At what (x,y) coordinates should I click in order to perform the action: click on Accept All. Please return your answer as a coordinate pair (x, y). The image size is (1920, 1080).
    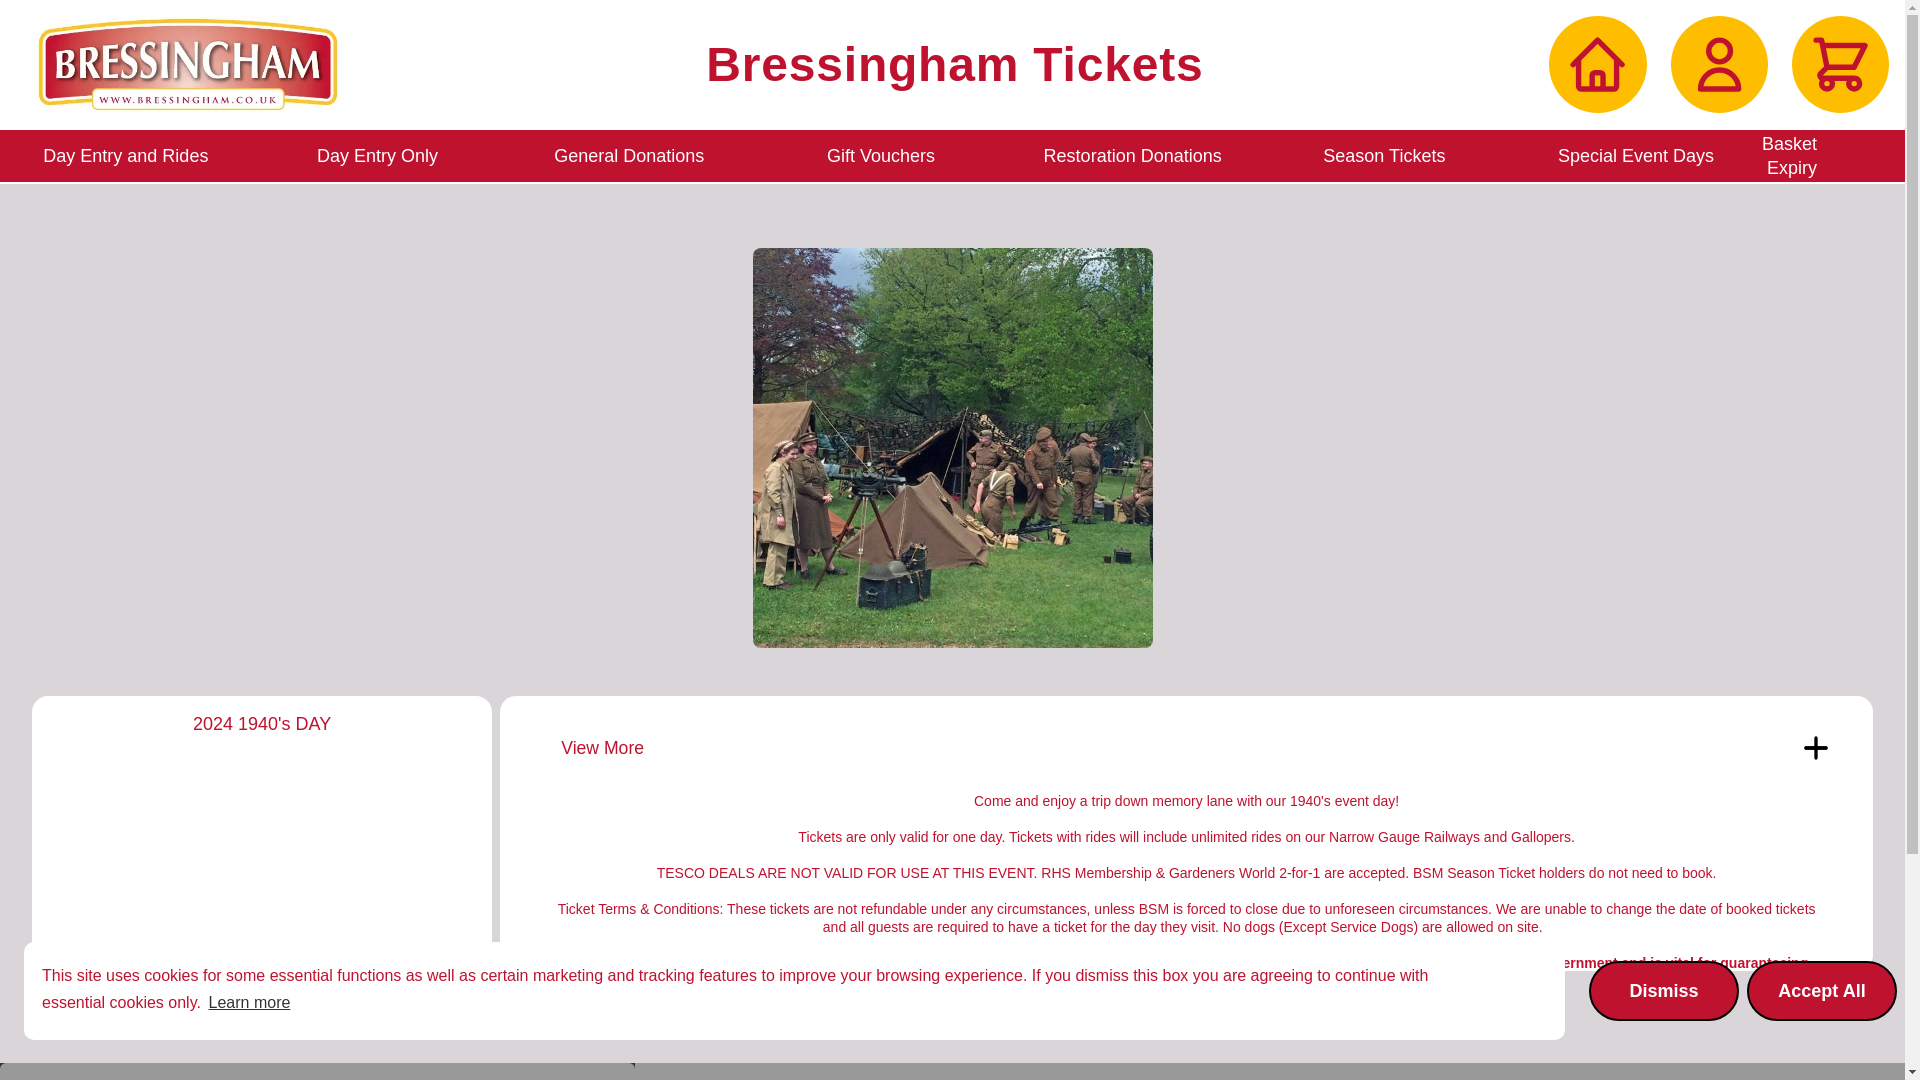
    Looking at the image, I should click on (1822, 990).